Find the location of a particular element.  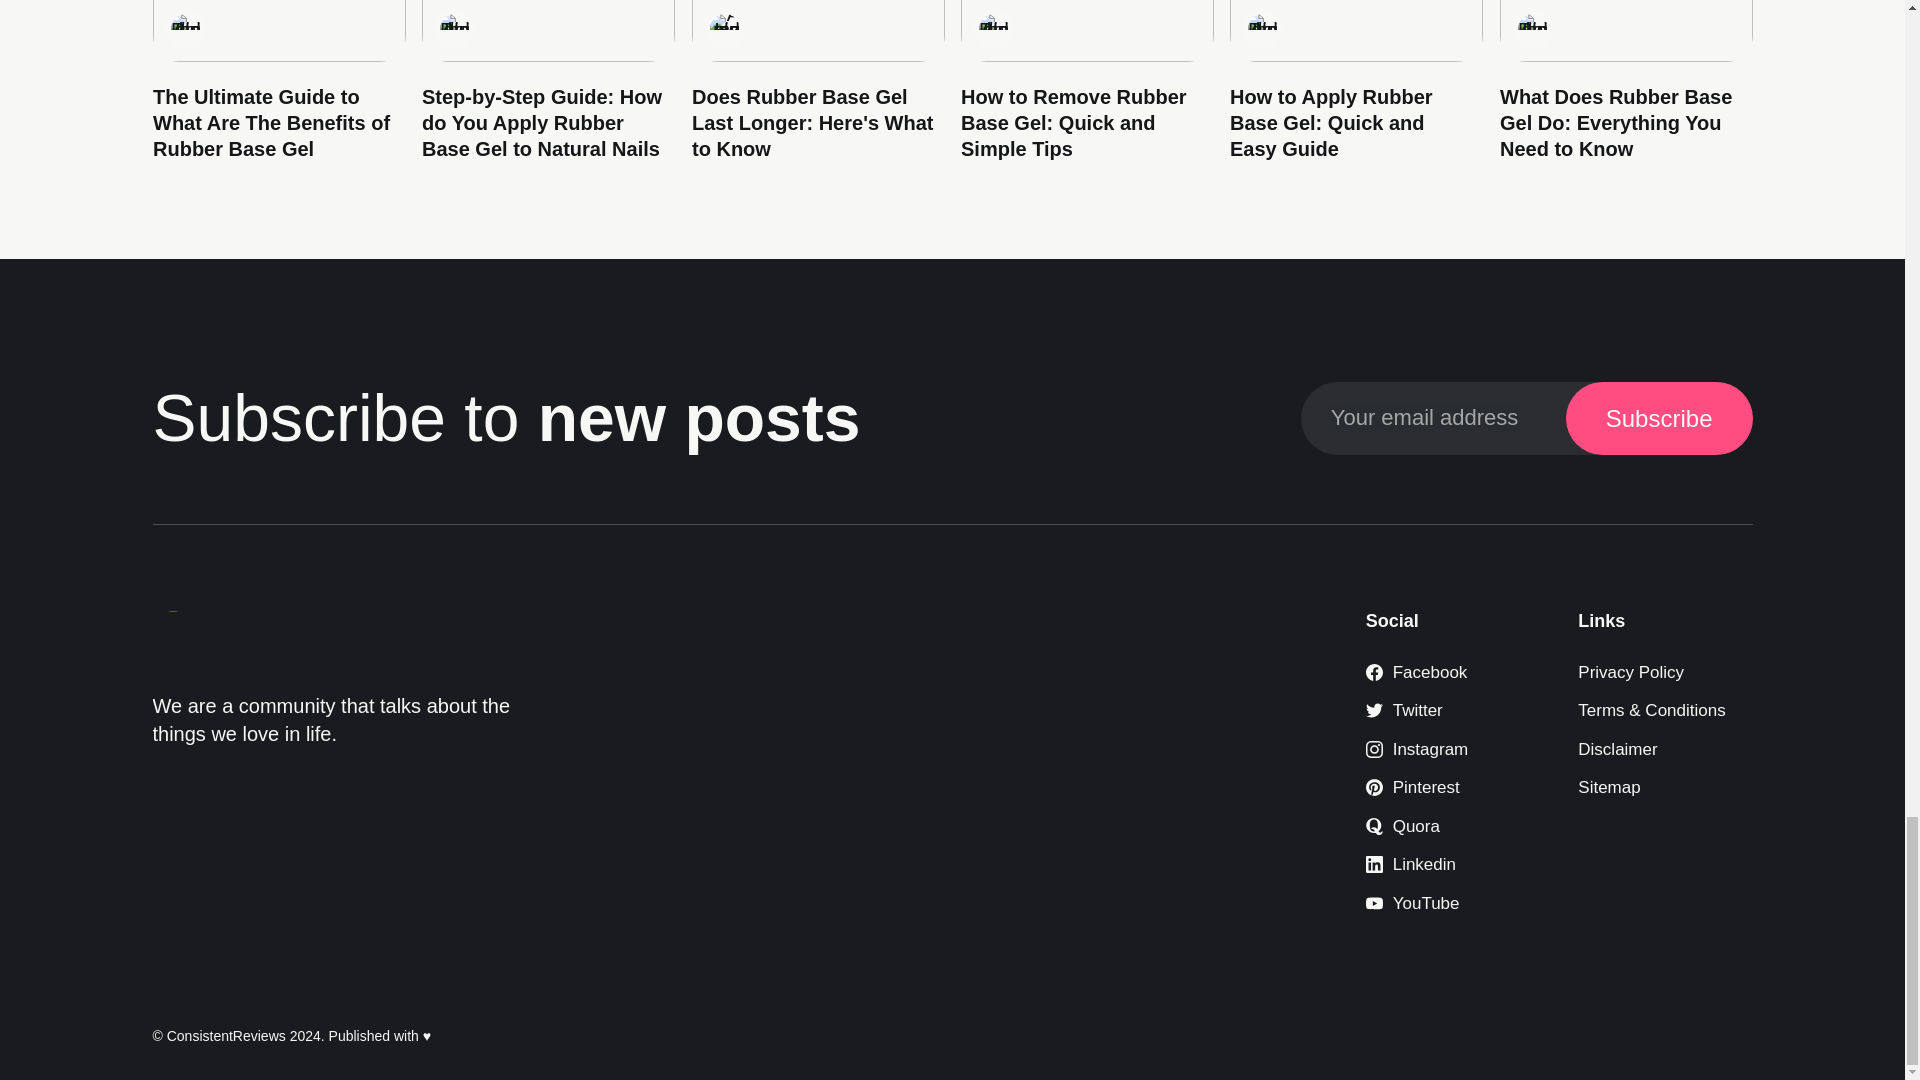

What Does Rubber Base Gel Do: Everything You Need to Know is located at coordinates (1615, 122).